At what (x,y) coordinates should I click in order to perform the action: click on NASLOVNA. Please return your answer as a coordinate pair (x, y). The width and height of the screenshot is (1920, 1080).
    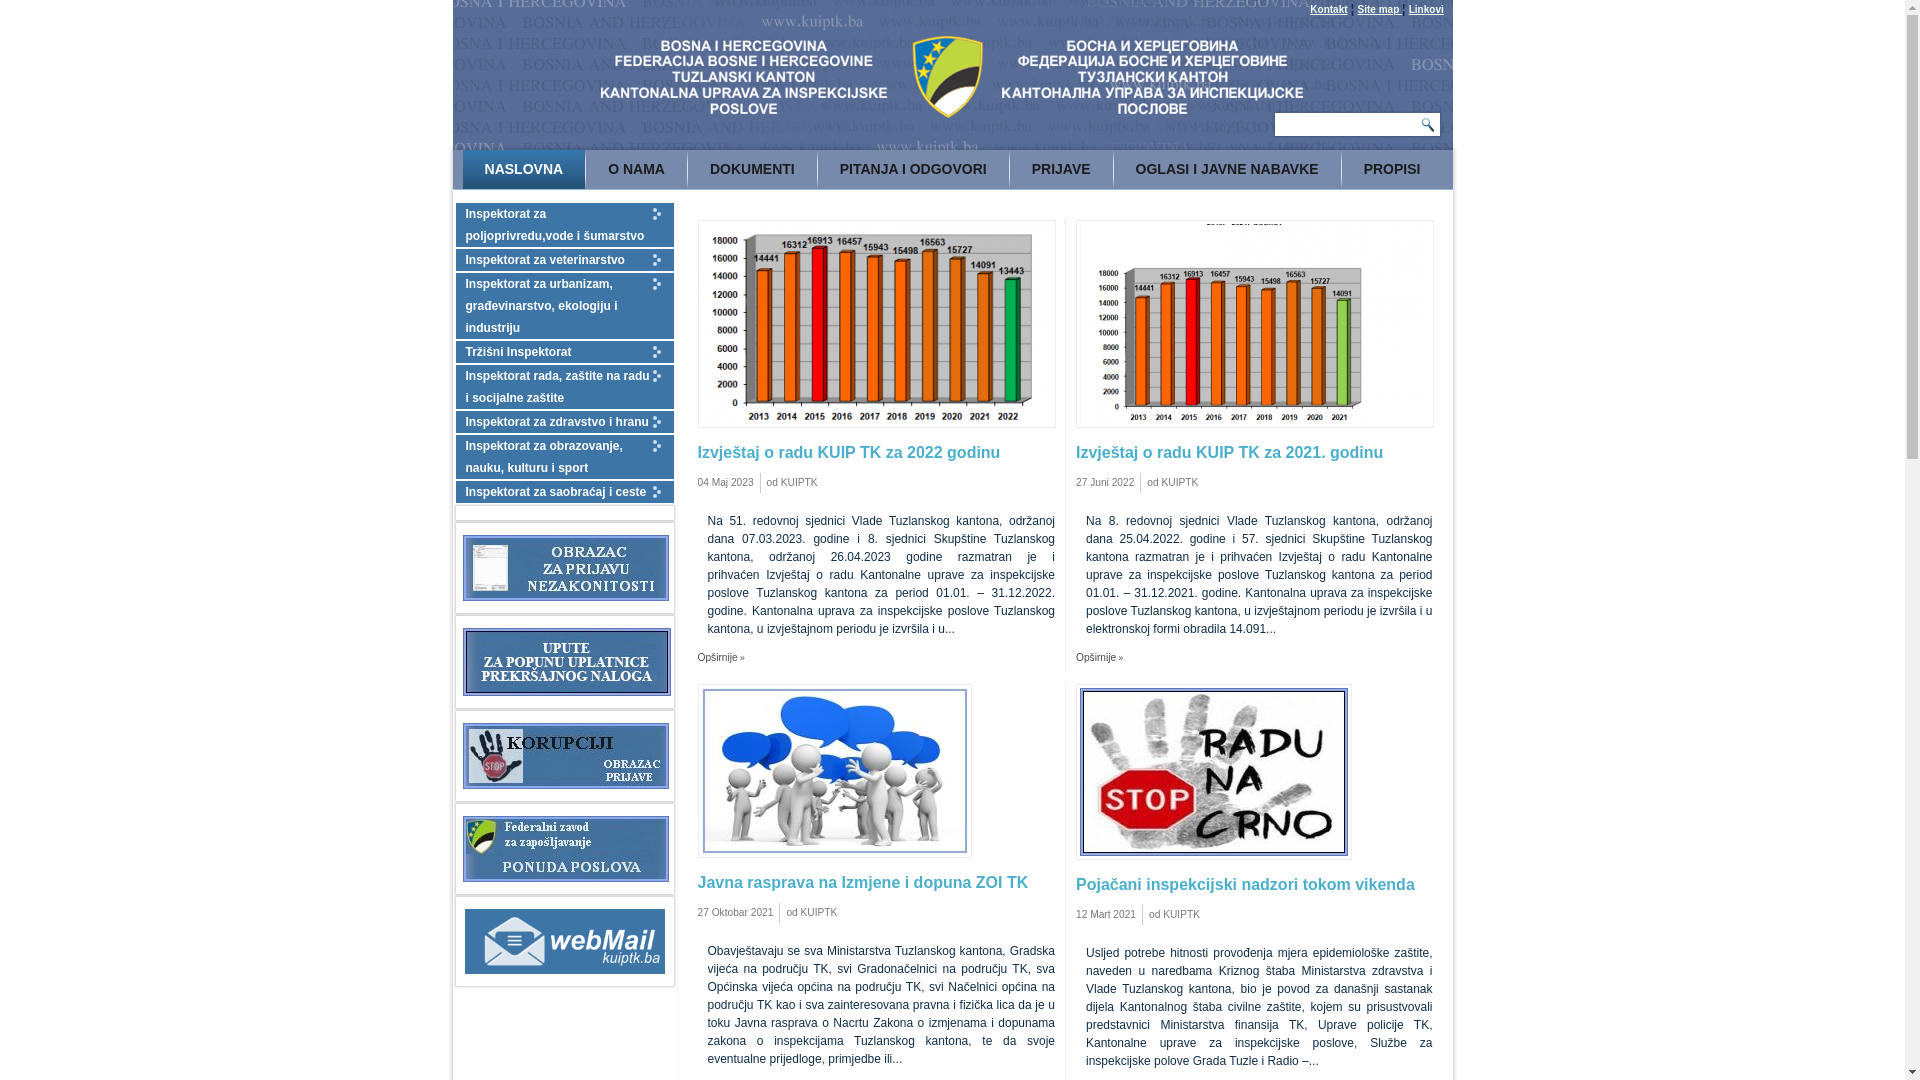
    Looking at the image, I should click on (524, 170).